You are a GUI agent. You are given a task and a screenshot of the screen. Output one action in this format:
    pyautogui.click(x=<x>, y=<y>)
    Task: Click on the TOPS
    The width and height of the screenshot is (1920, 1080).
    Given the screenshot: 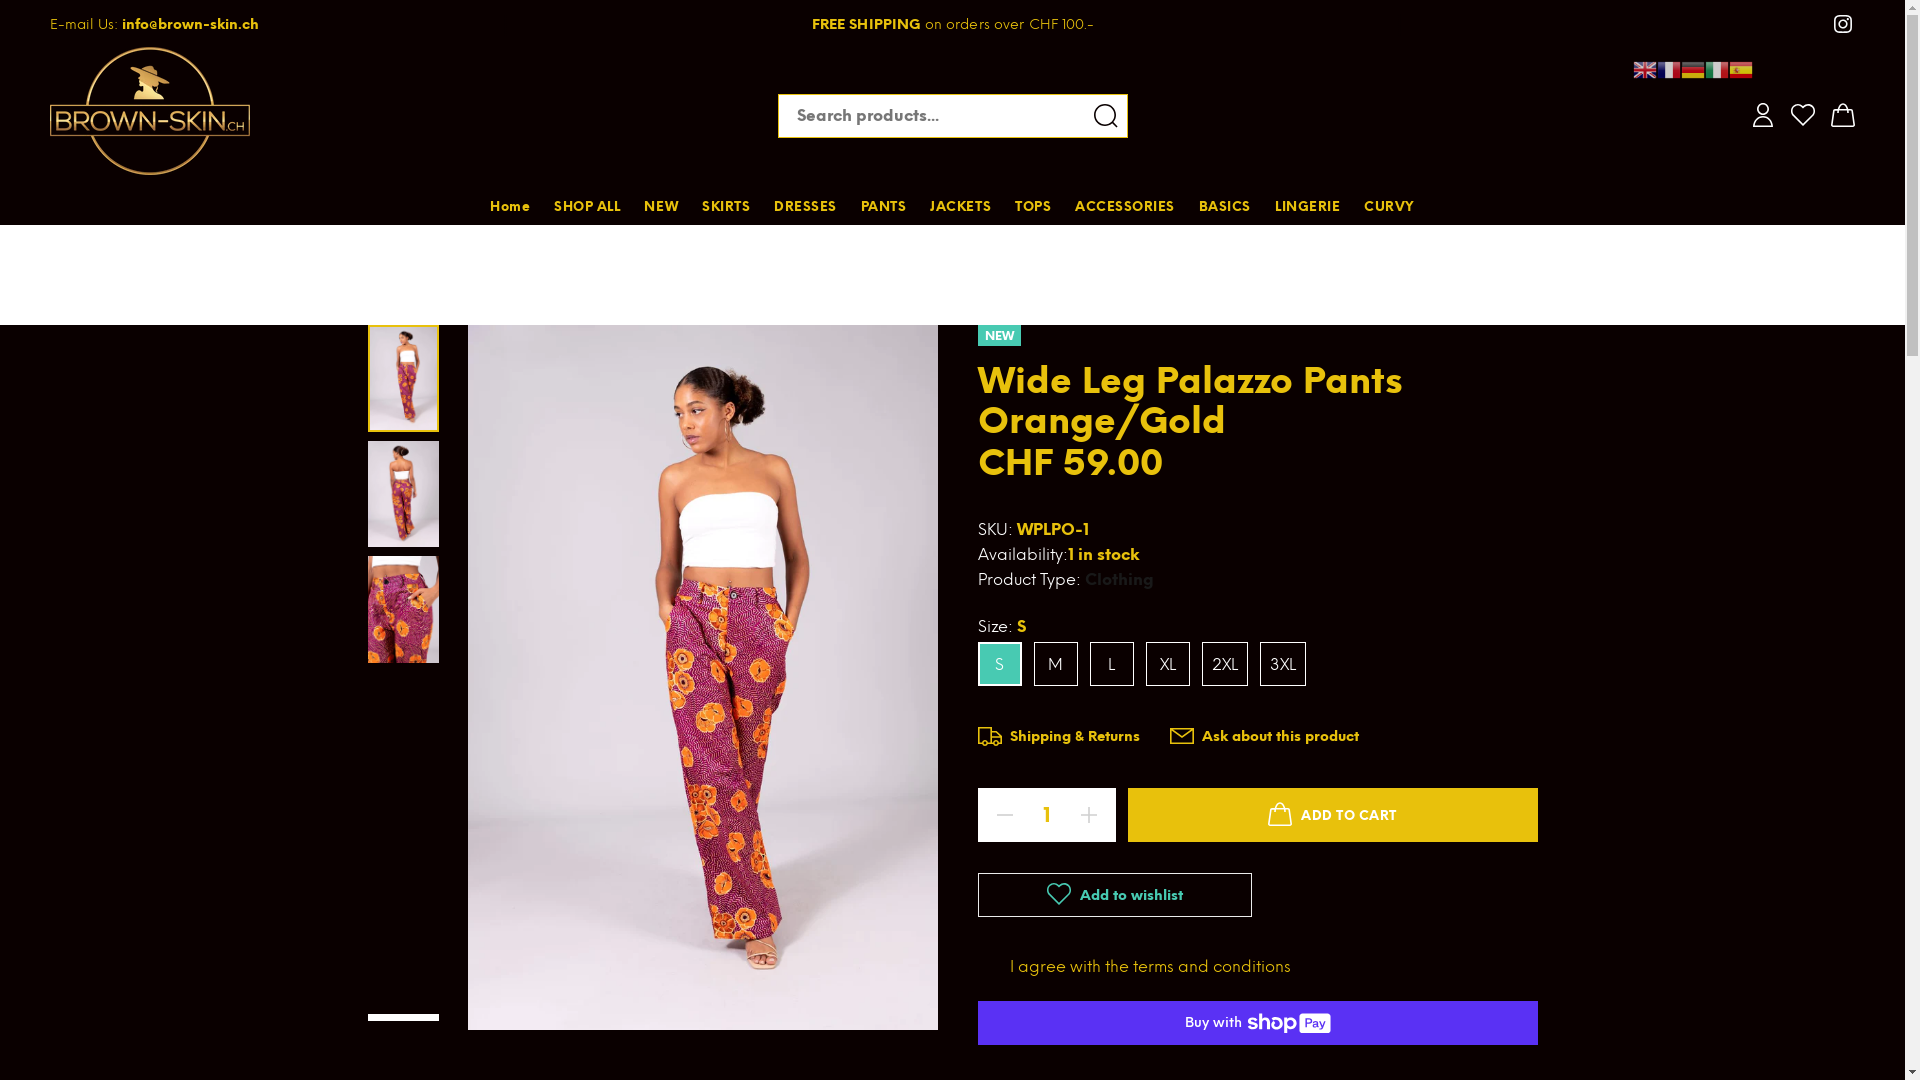 What is the action you would take?
    pyautogui.click(x=1032, y=206)
    